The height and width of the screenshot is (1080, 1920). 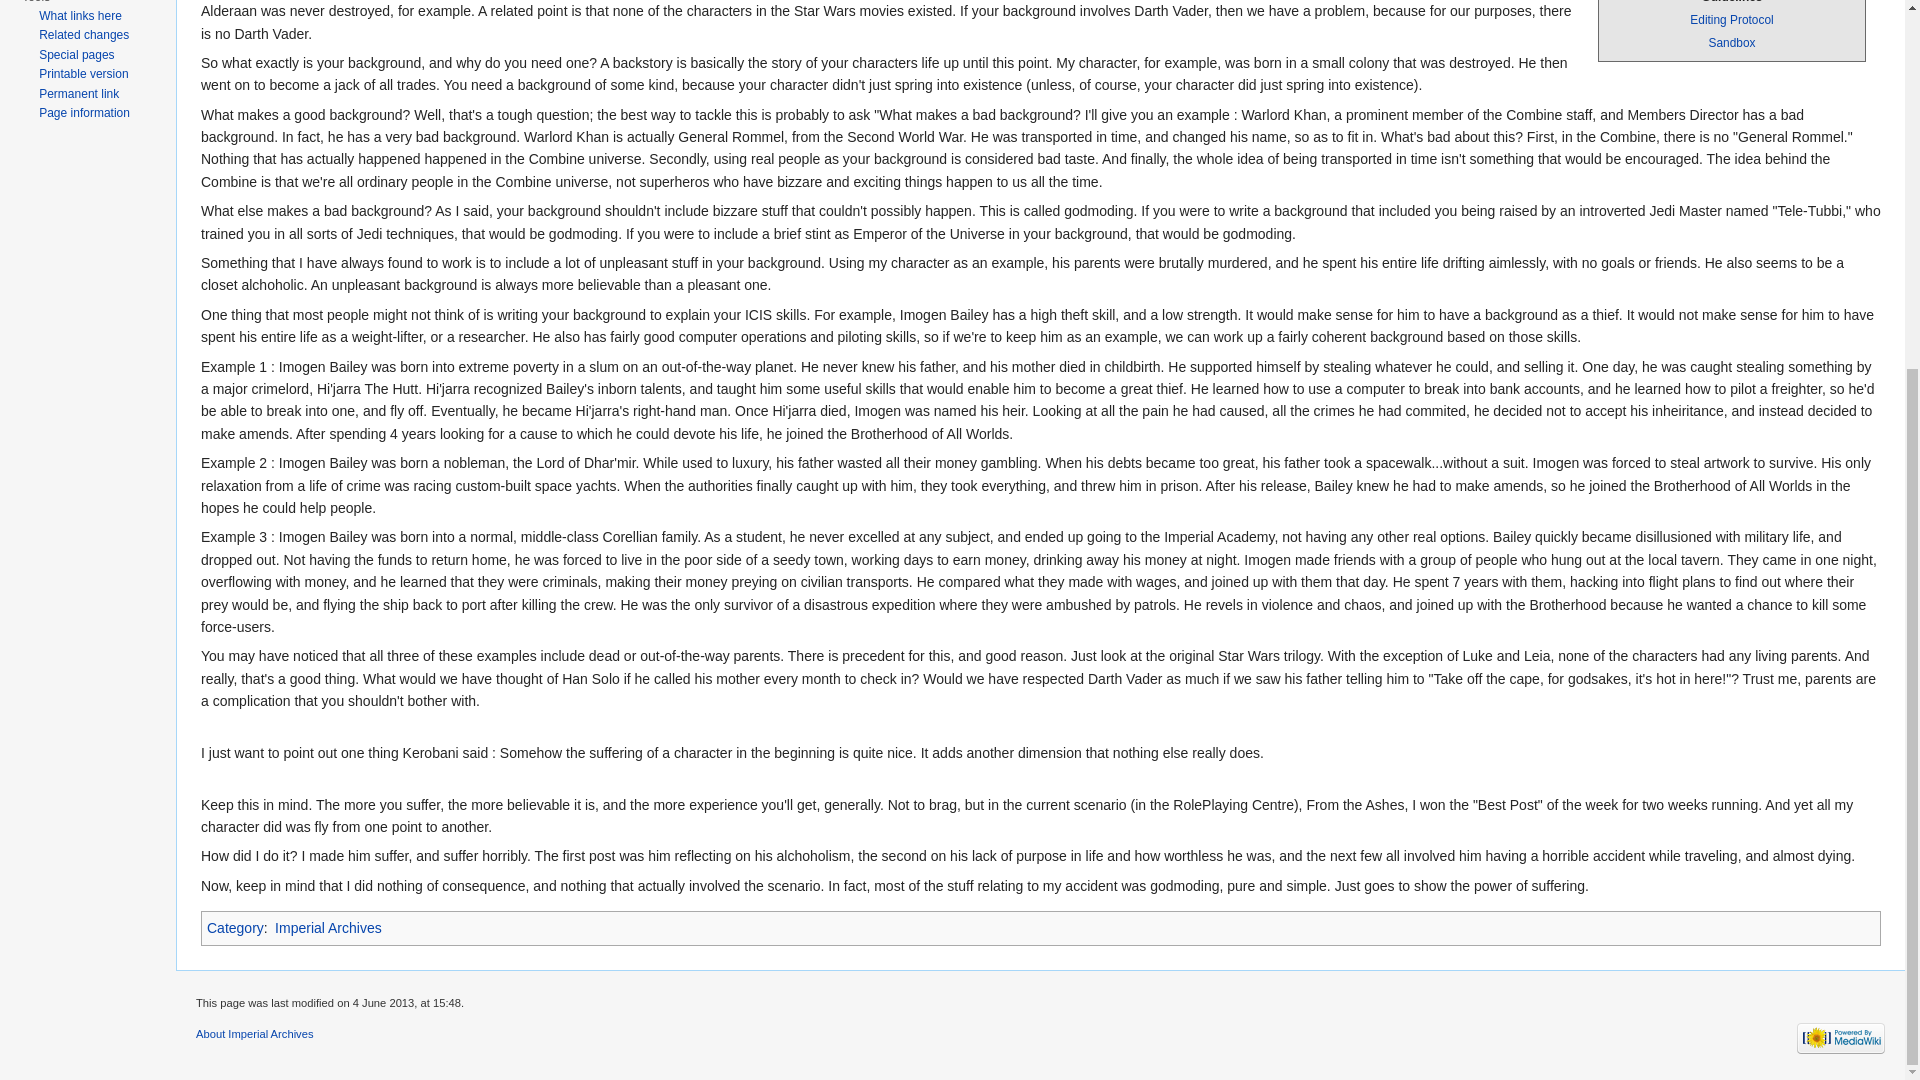 What do you see at coordinates (236, 928) in the screenshot?
I see `Category` at bounding box center [236, 928].